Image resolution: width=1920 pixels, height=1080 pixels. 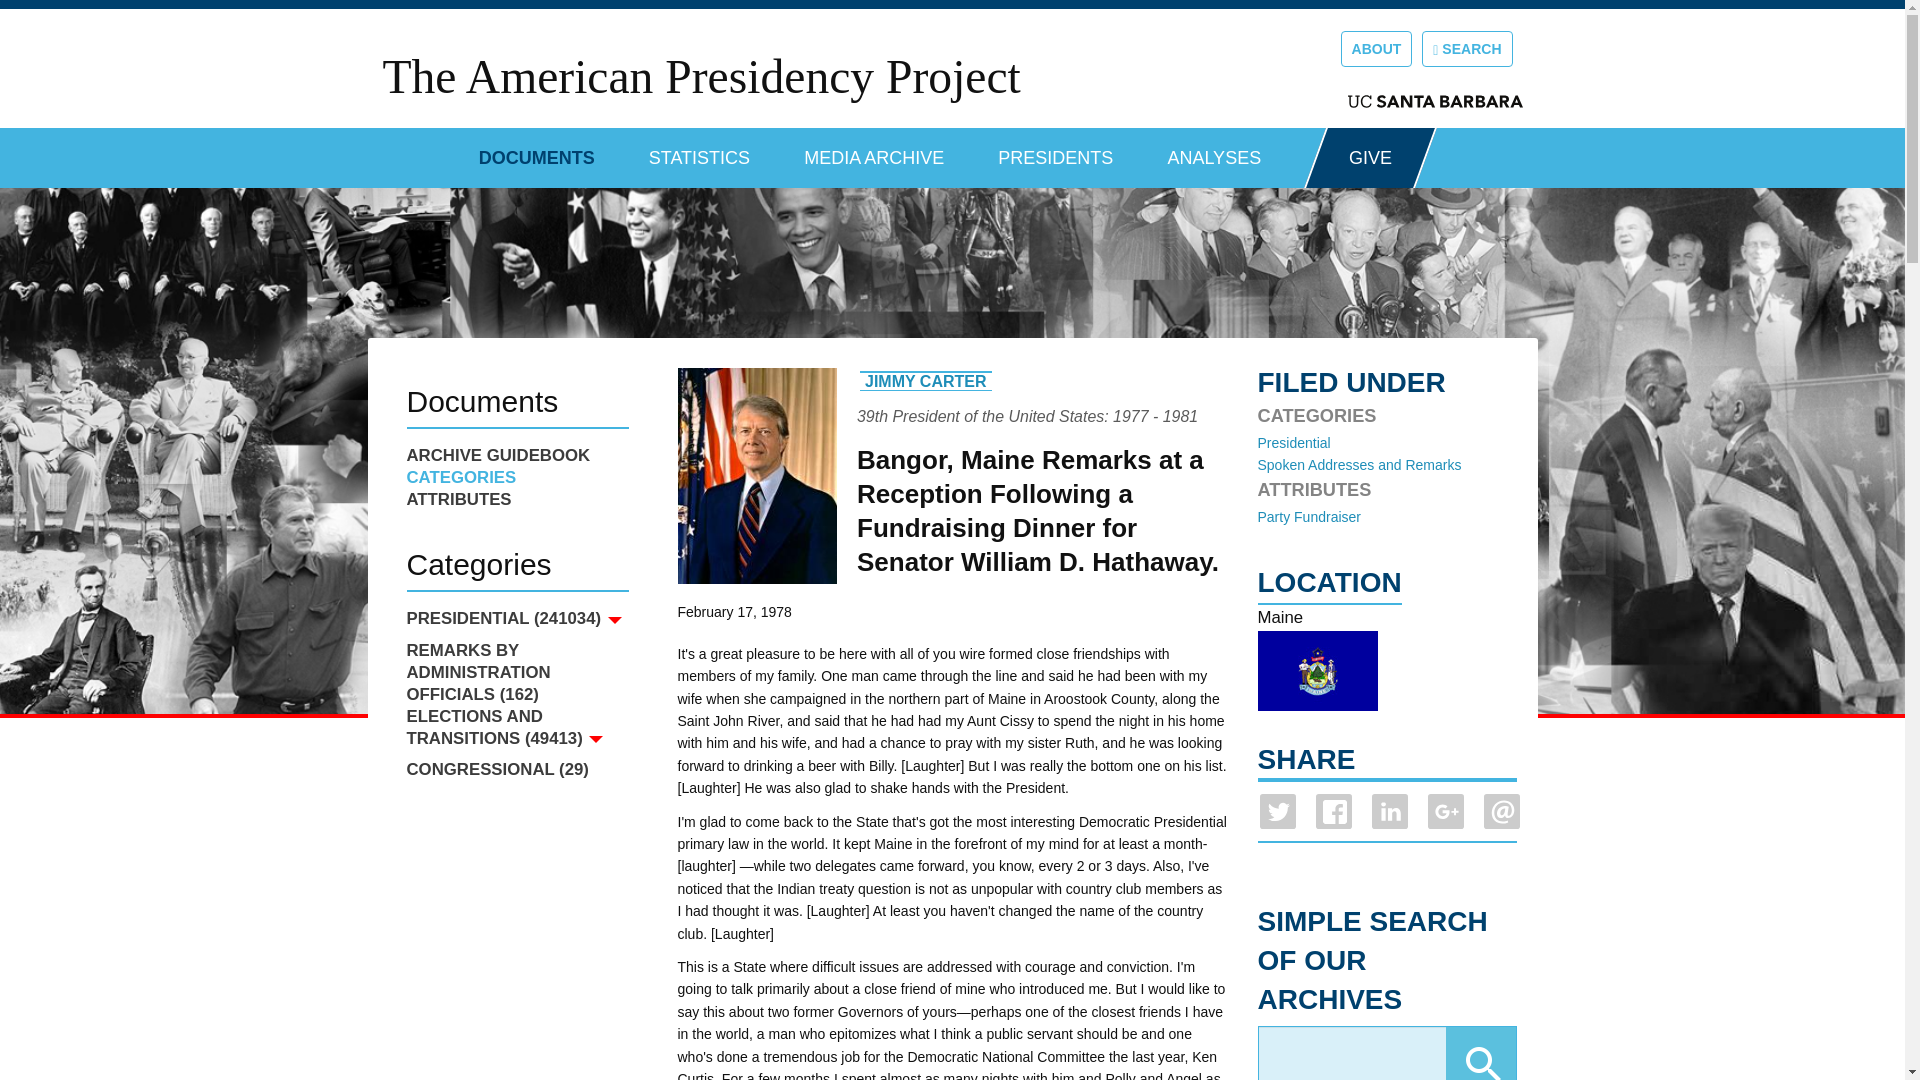 What do you see at coordinates (1467, 48) in the screenshot?
I see ` SEARCH` at bounding box center [1467, 48].